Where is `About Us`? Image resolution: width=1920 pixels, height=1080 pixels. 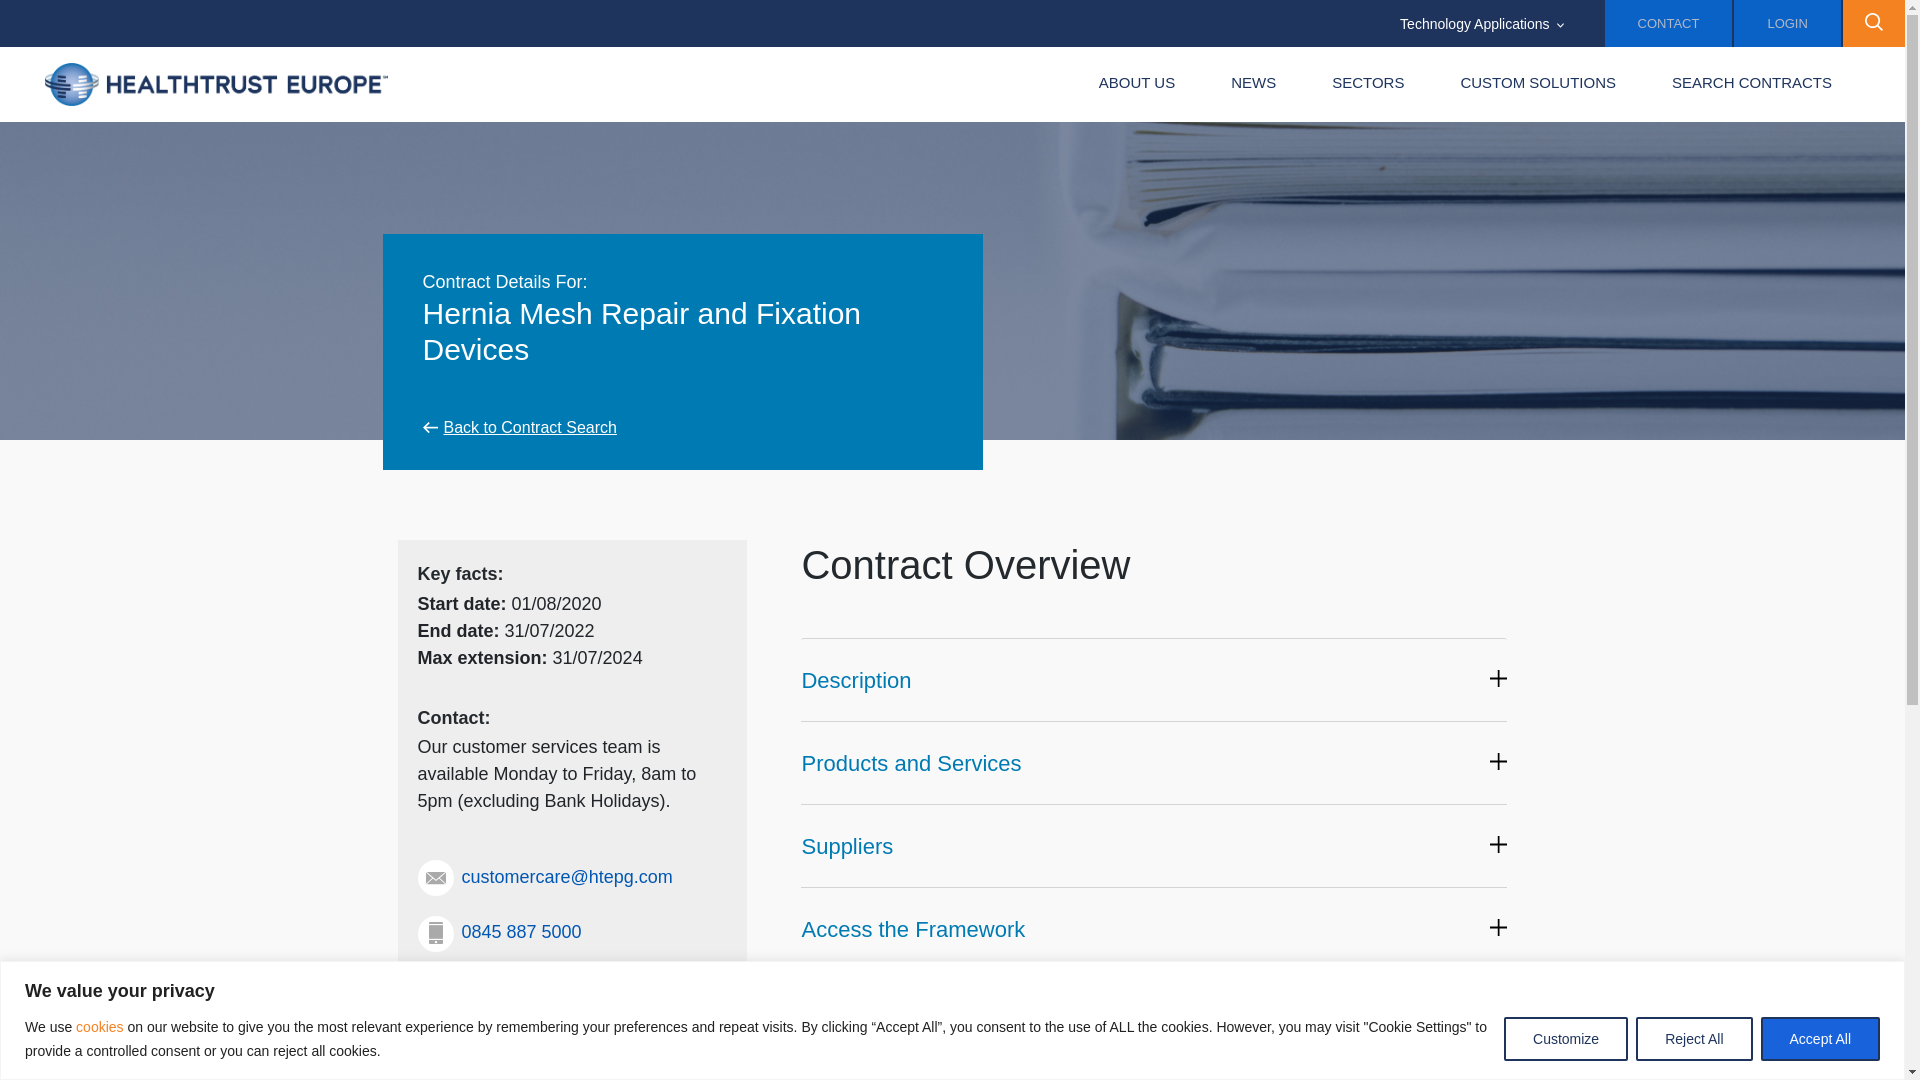
About Us is located at coordinates (1137, 84).